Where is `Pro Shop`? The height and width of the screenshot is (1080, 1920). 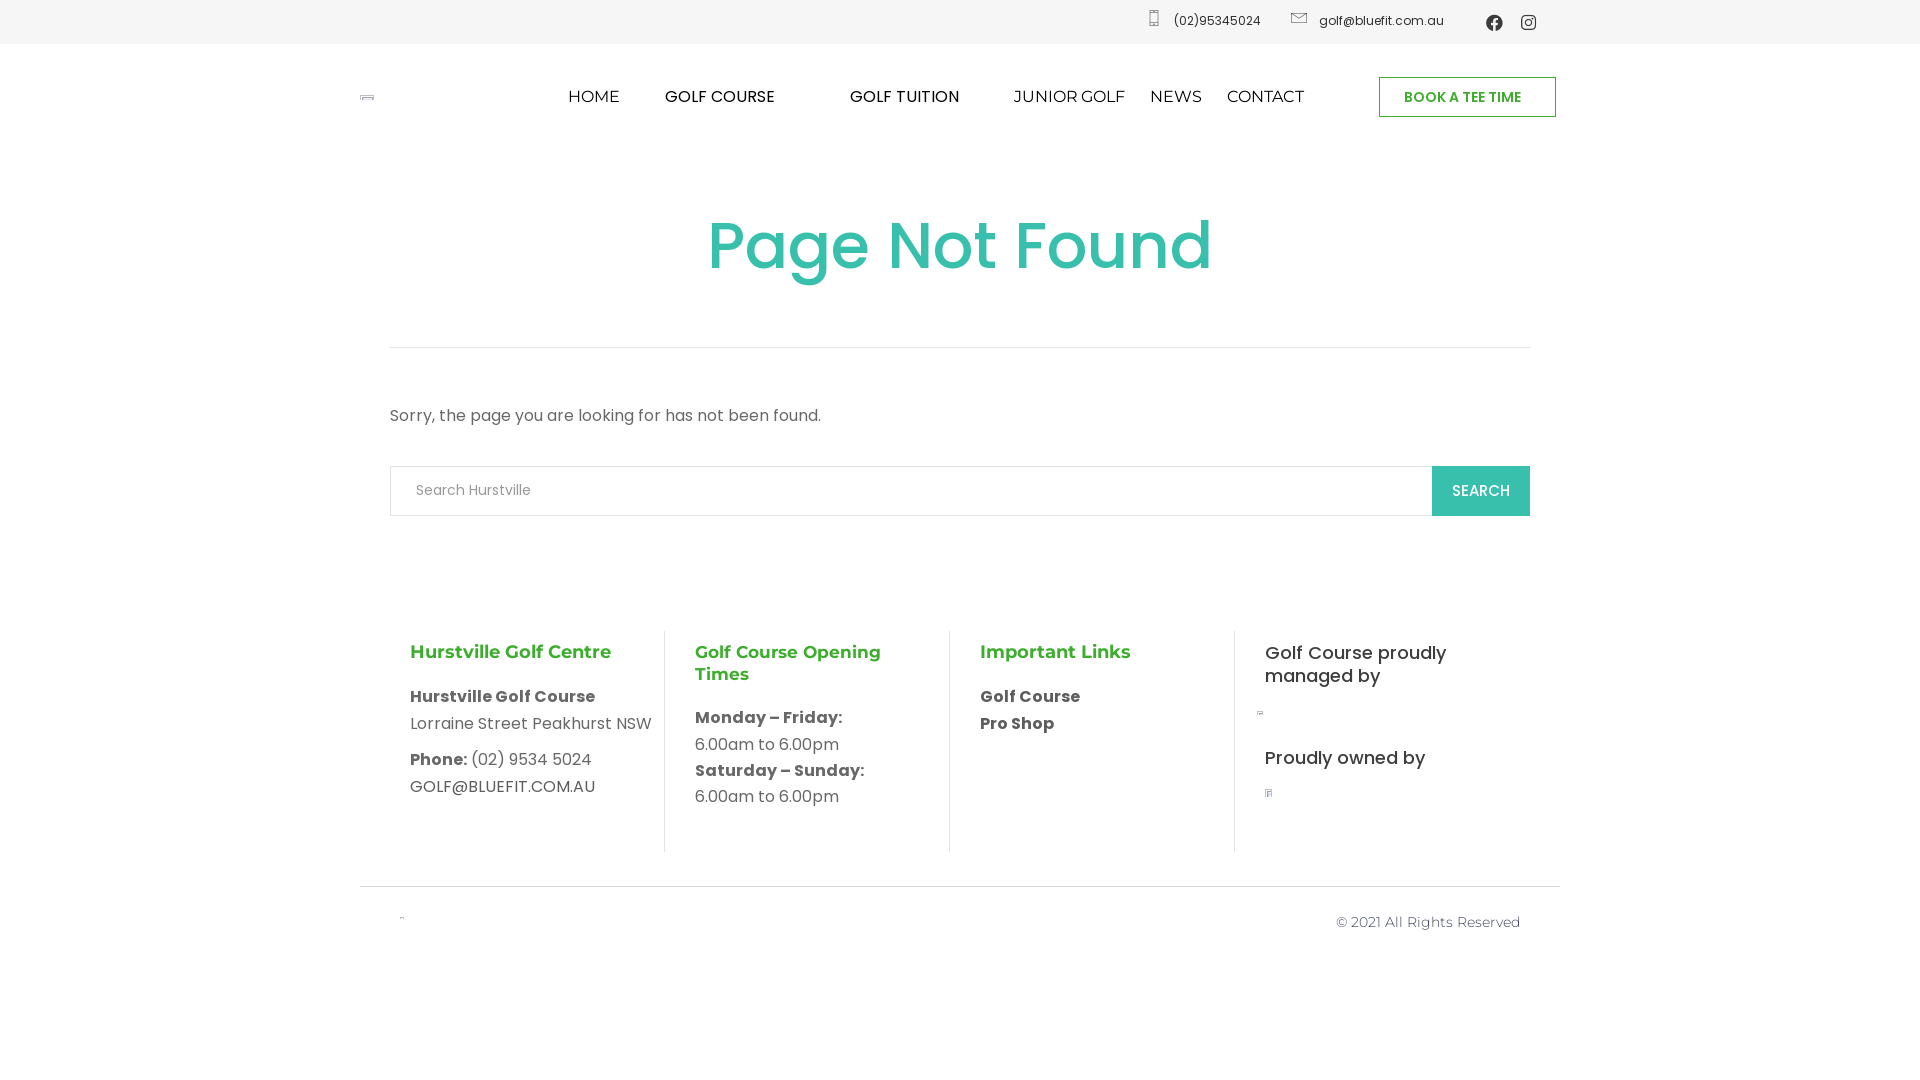
Pro Shop is located at coordinates (1016, 724).